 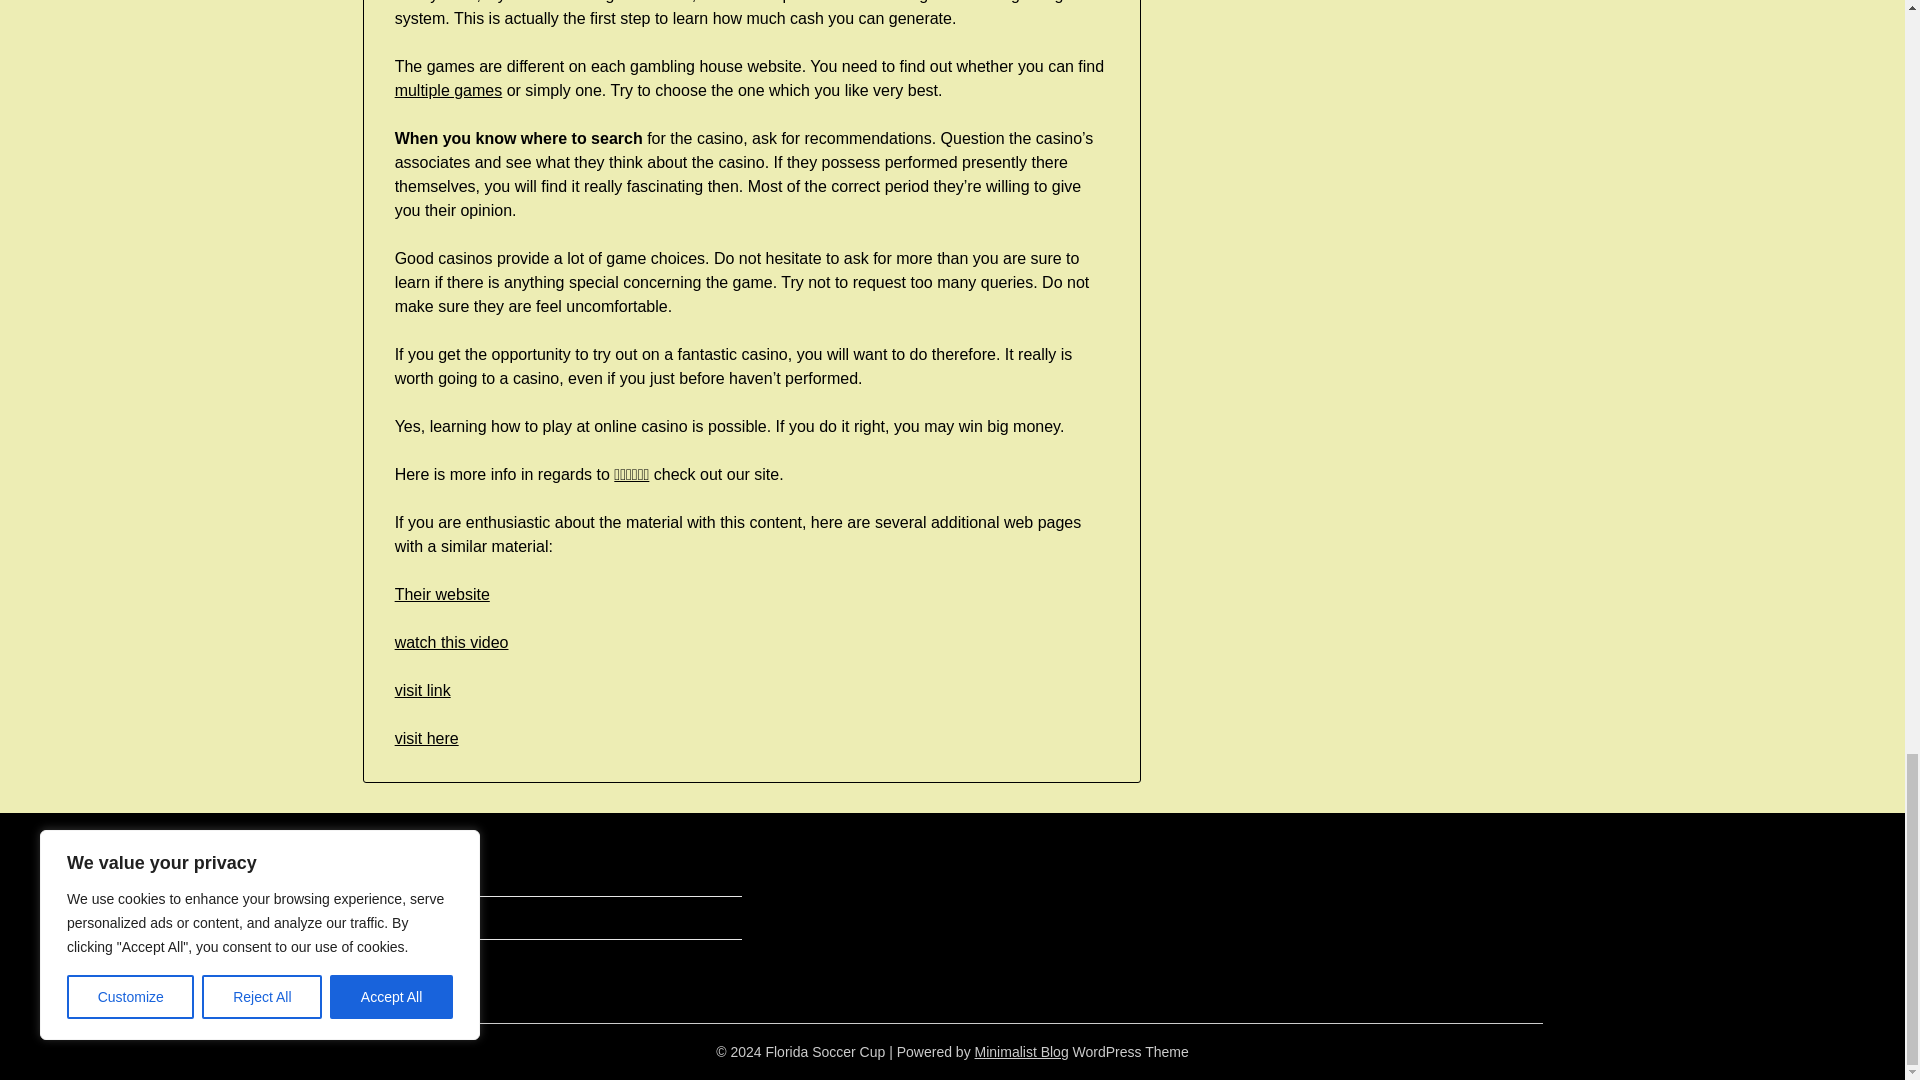 What do you see at coordinates (449, 90) in the screenshot?
I see `multiple games` at bounding box center [449, 90].